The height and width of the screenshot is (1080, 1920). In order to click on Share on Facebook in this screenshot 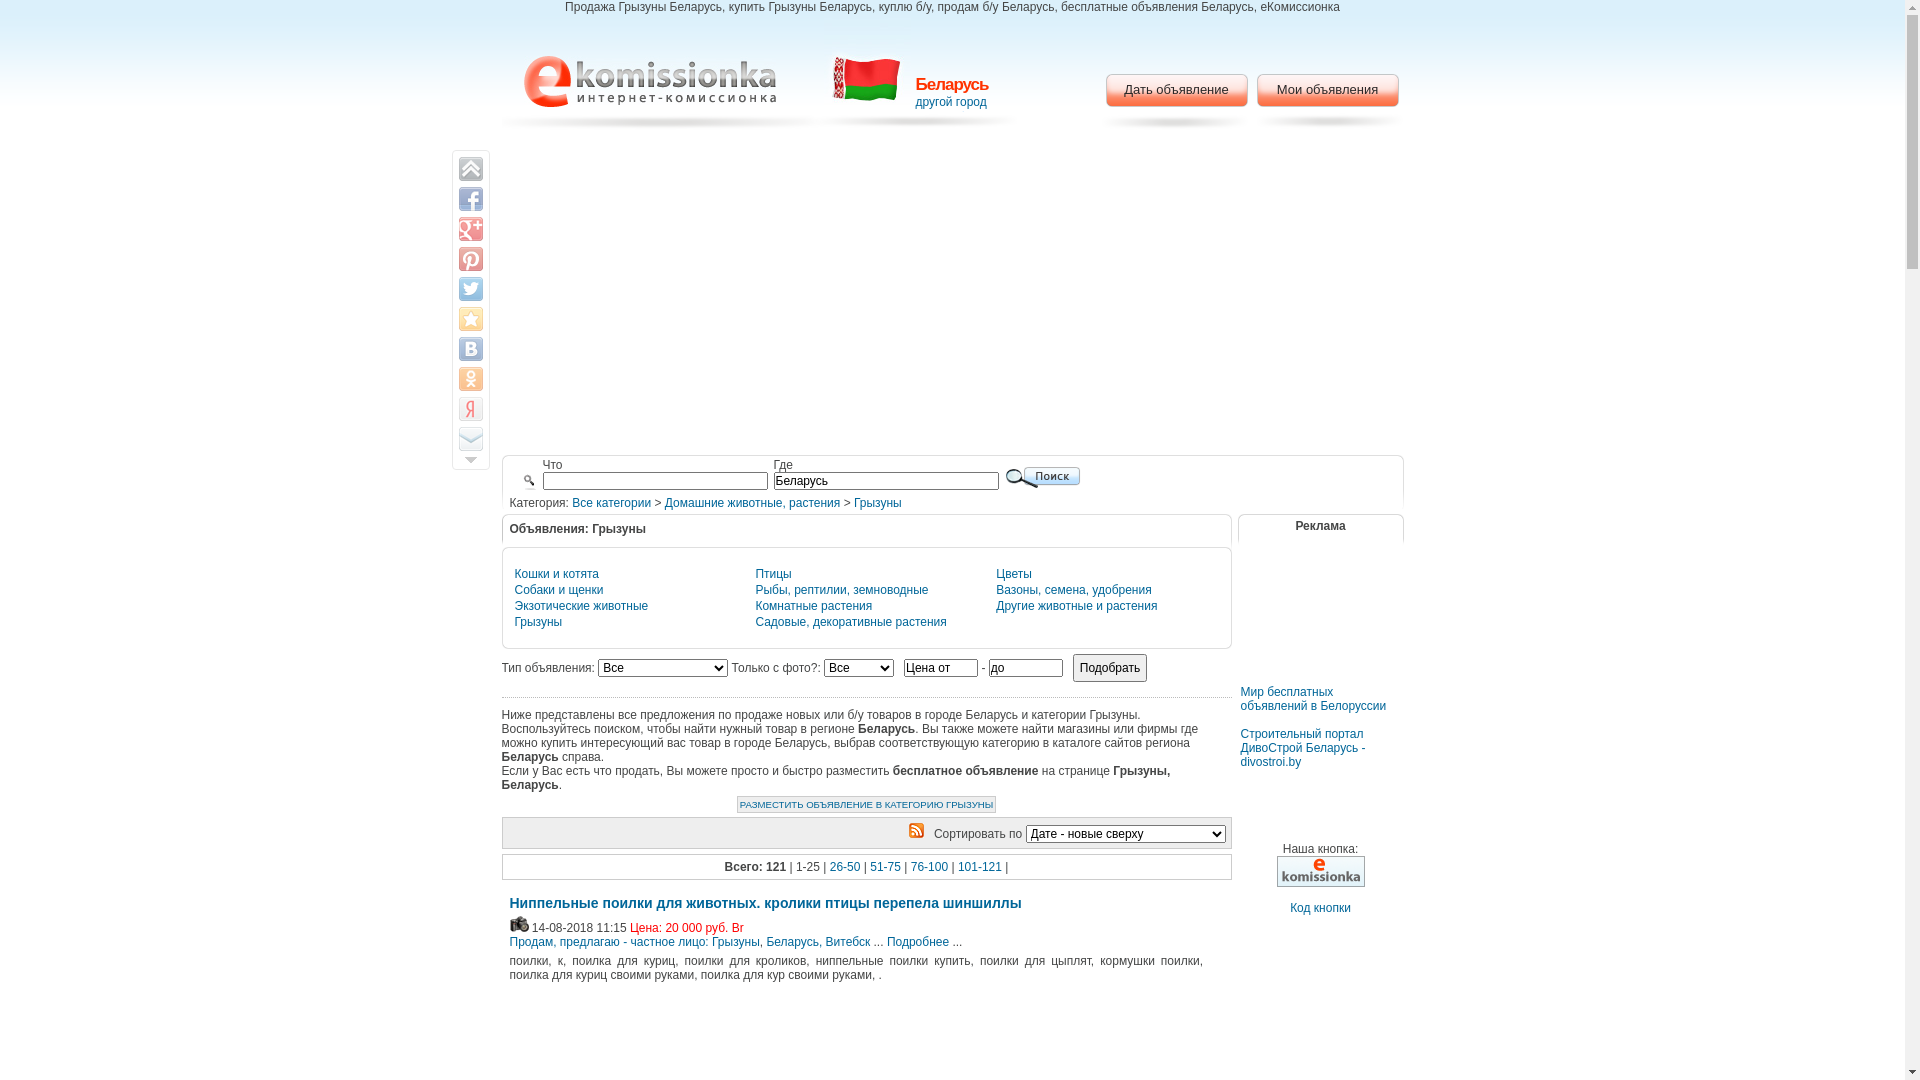, I will do `click(470, 198)`.